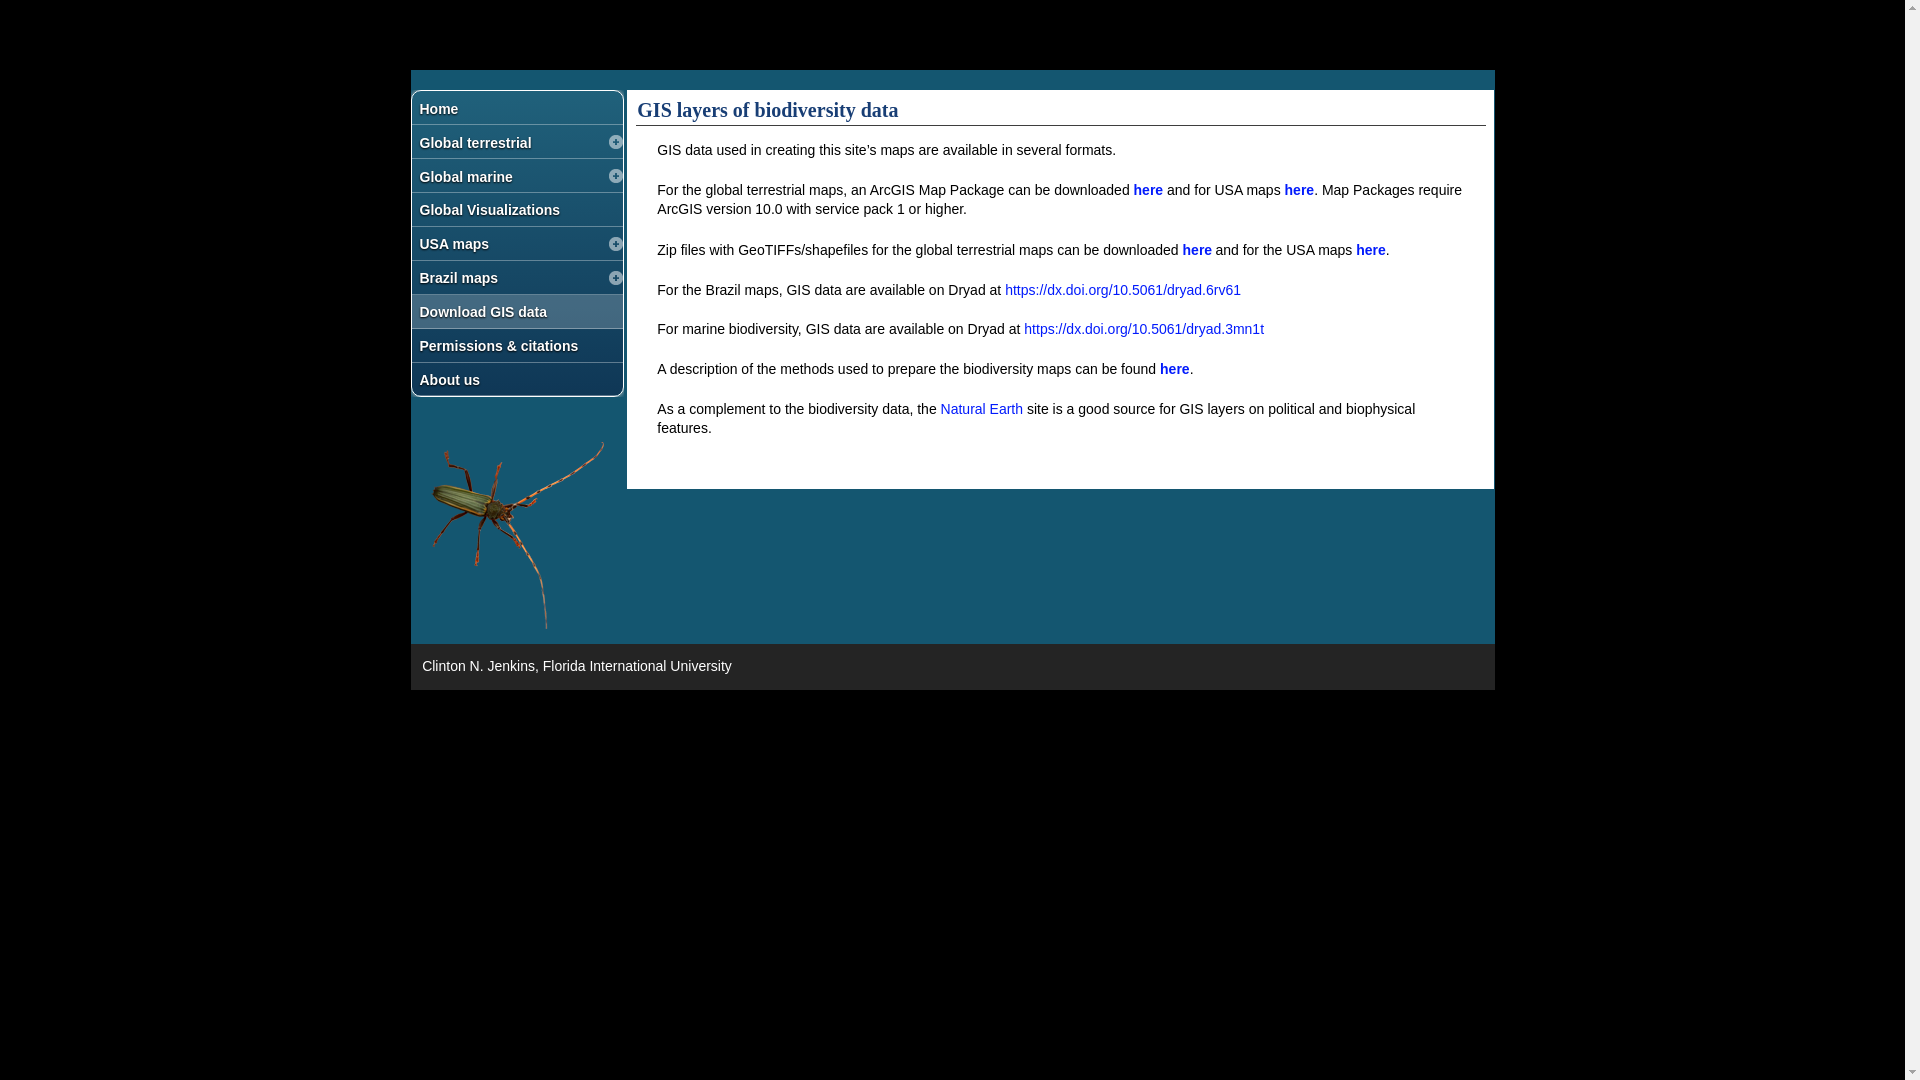 The image size is (1920, 1080). Describe the element at coordinates (1198, 250) in the screenshot. I see `here ` at that location.